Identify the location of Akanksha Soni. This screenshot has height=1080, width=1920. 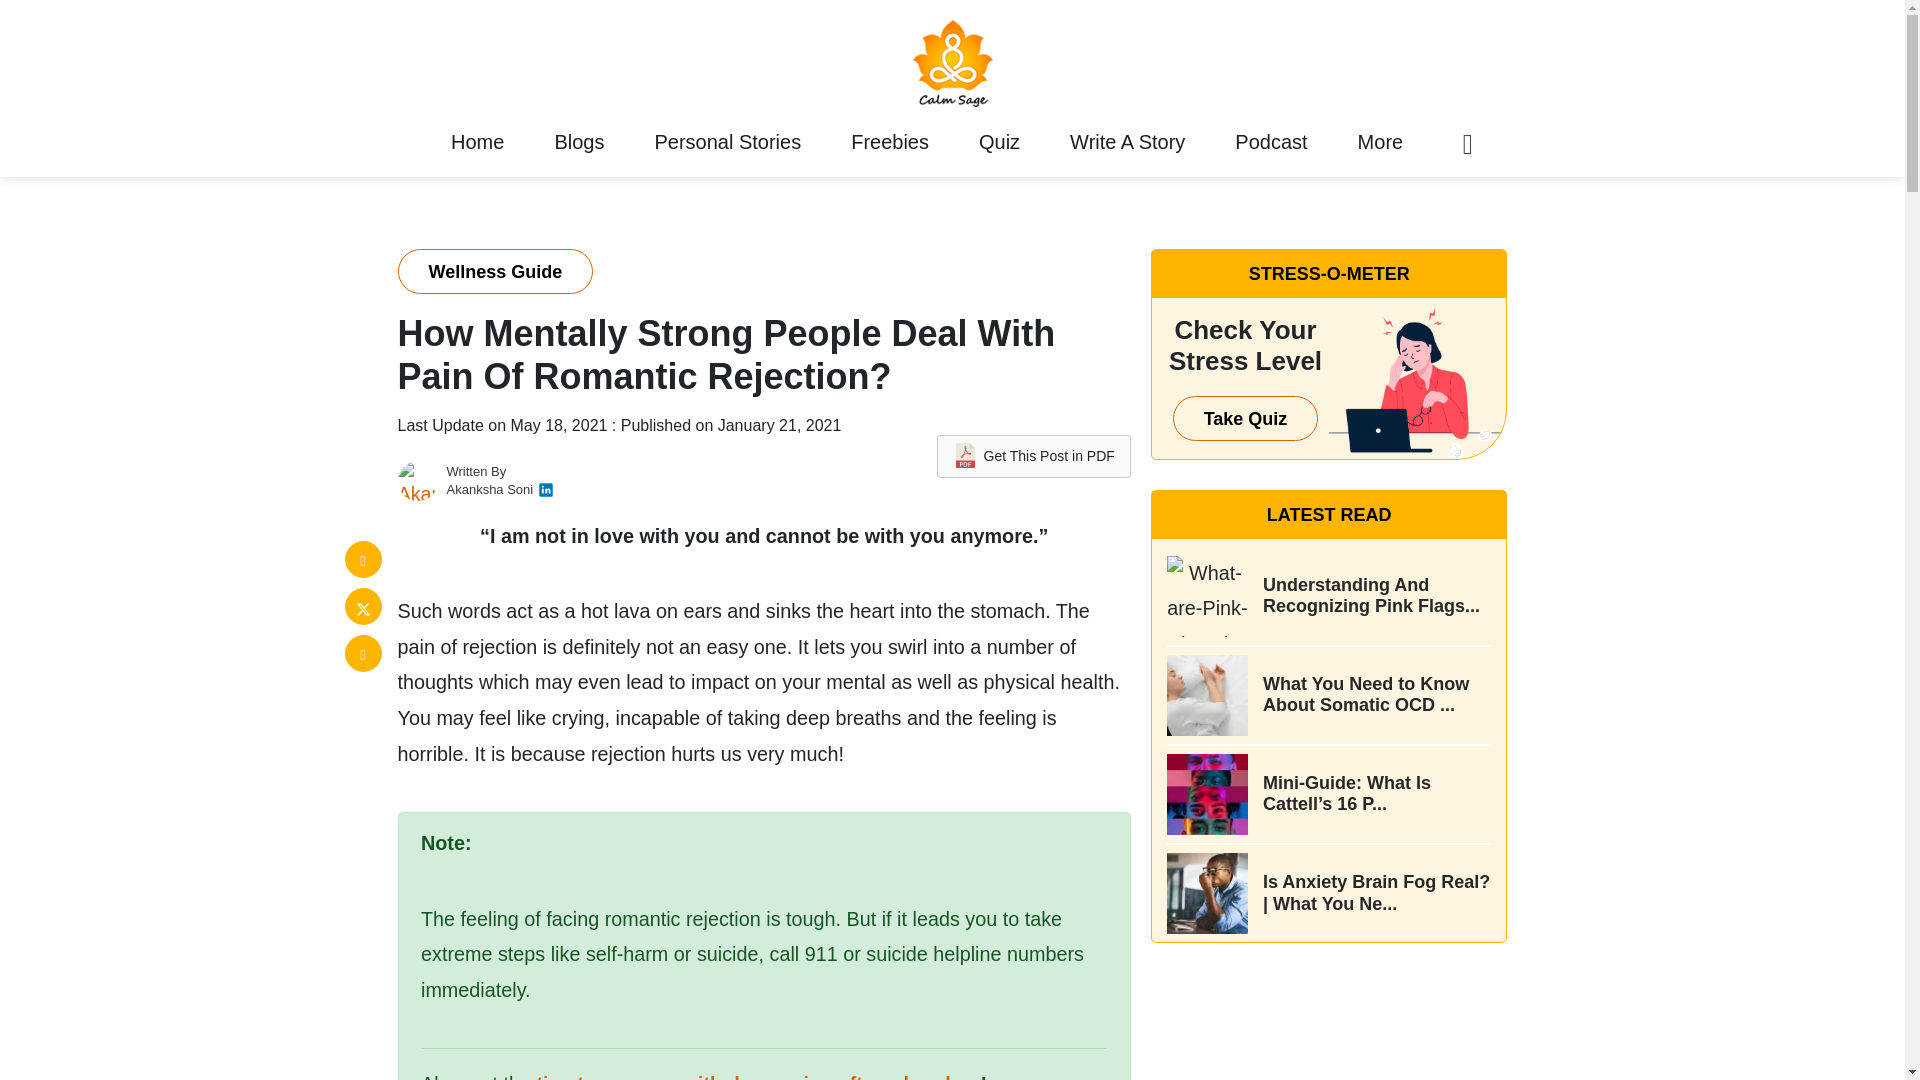
(489, 488).